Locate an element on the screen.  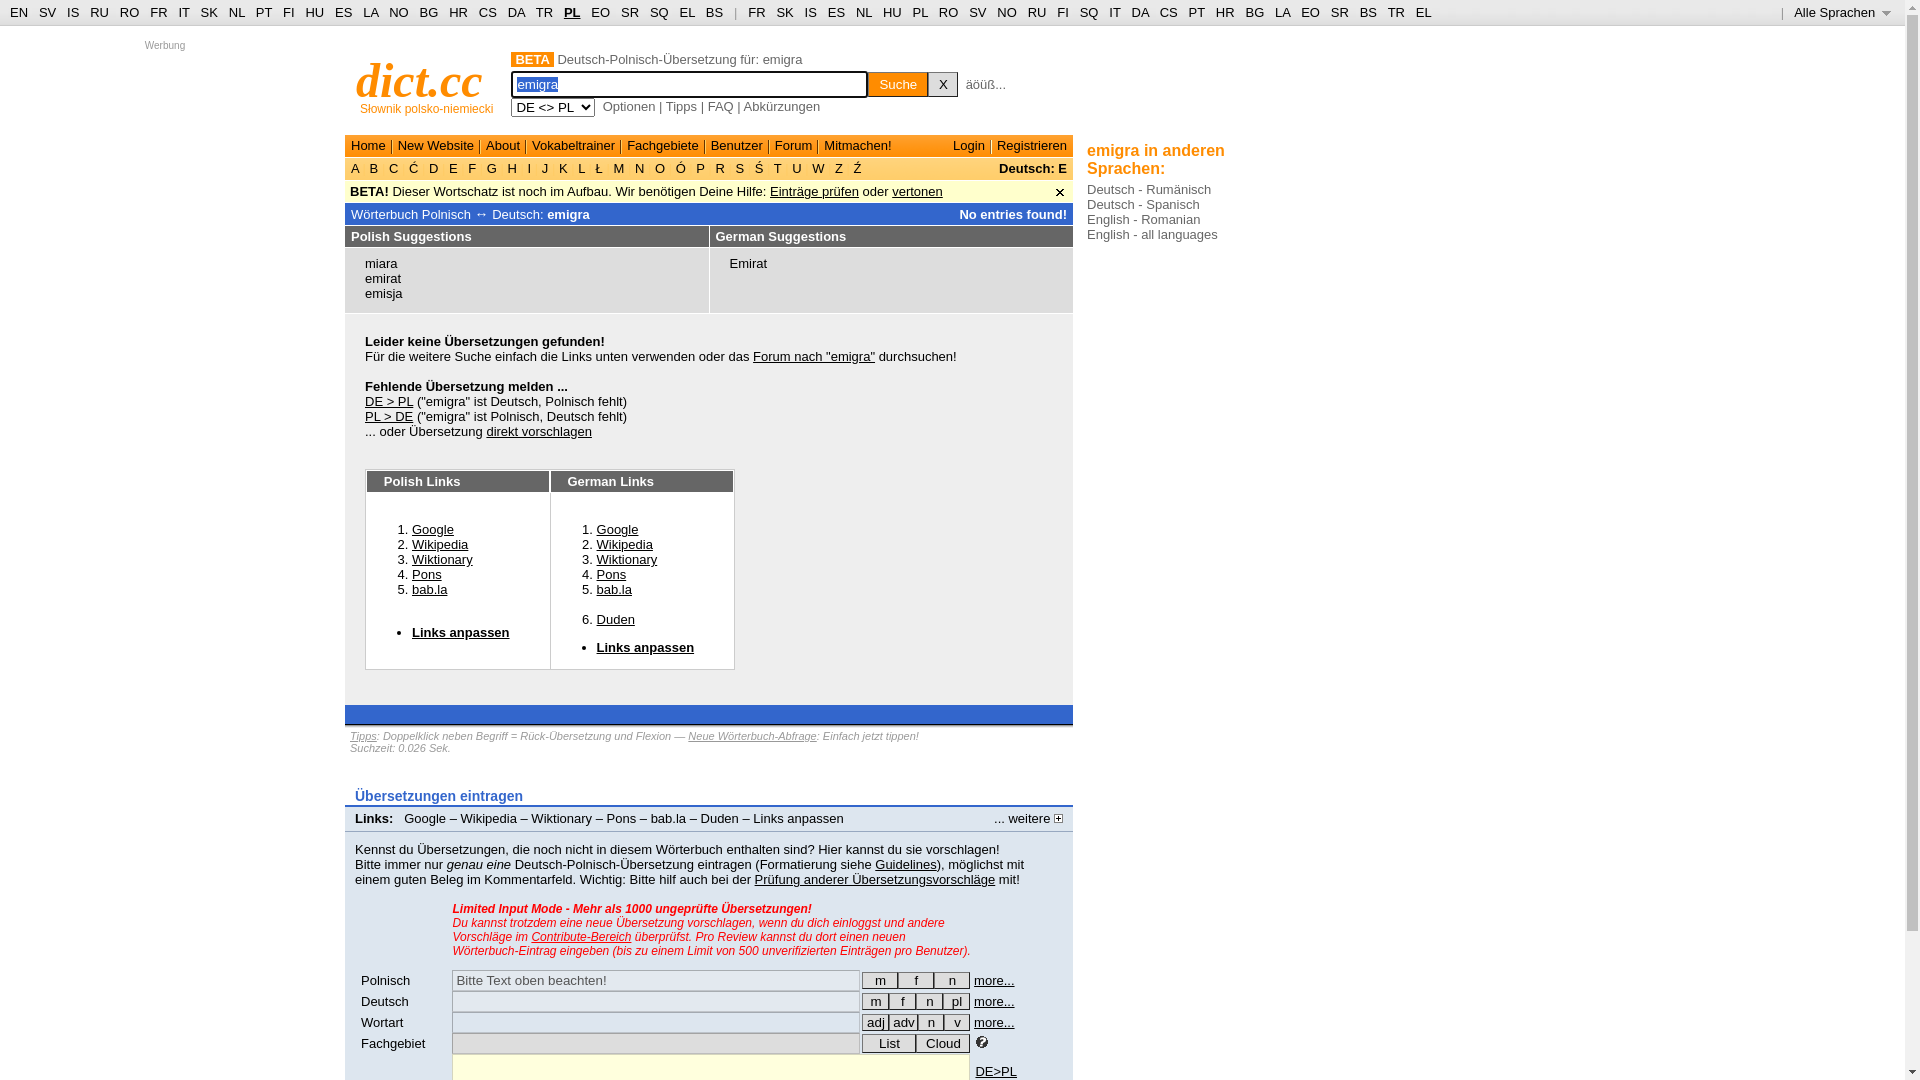
SV is located at coordinates (48, 12).